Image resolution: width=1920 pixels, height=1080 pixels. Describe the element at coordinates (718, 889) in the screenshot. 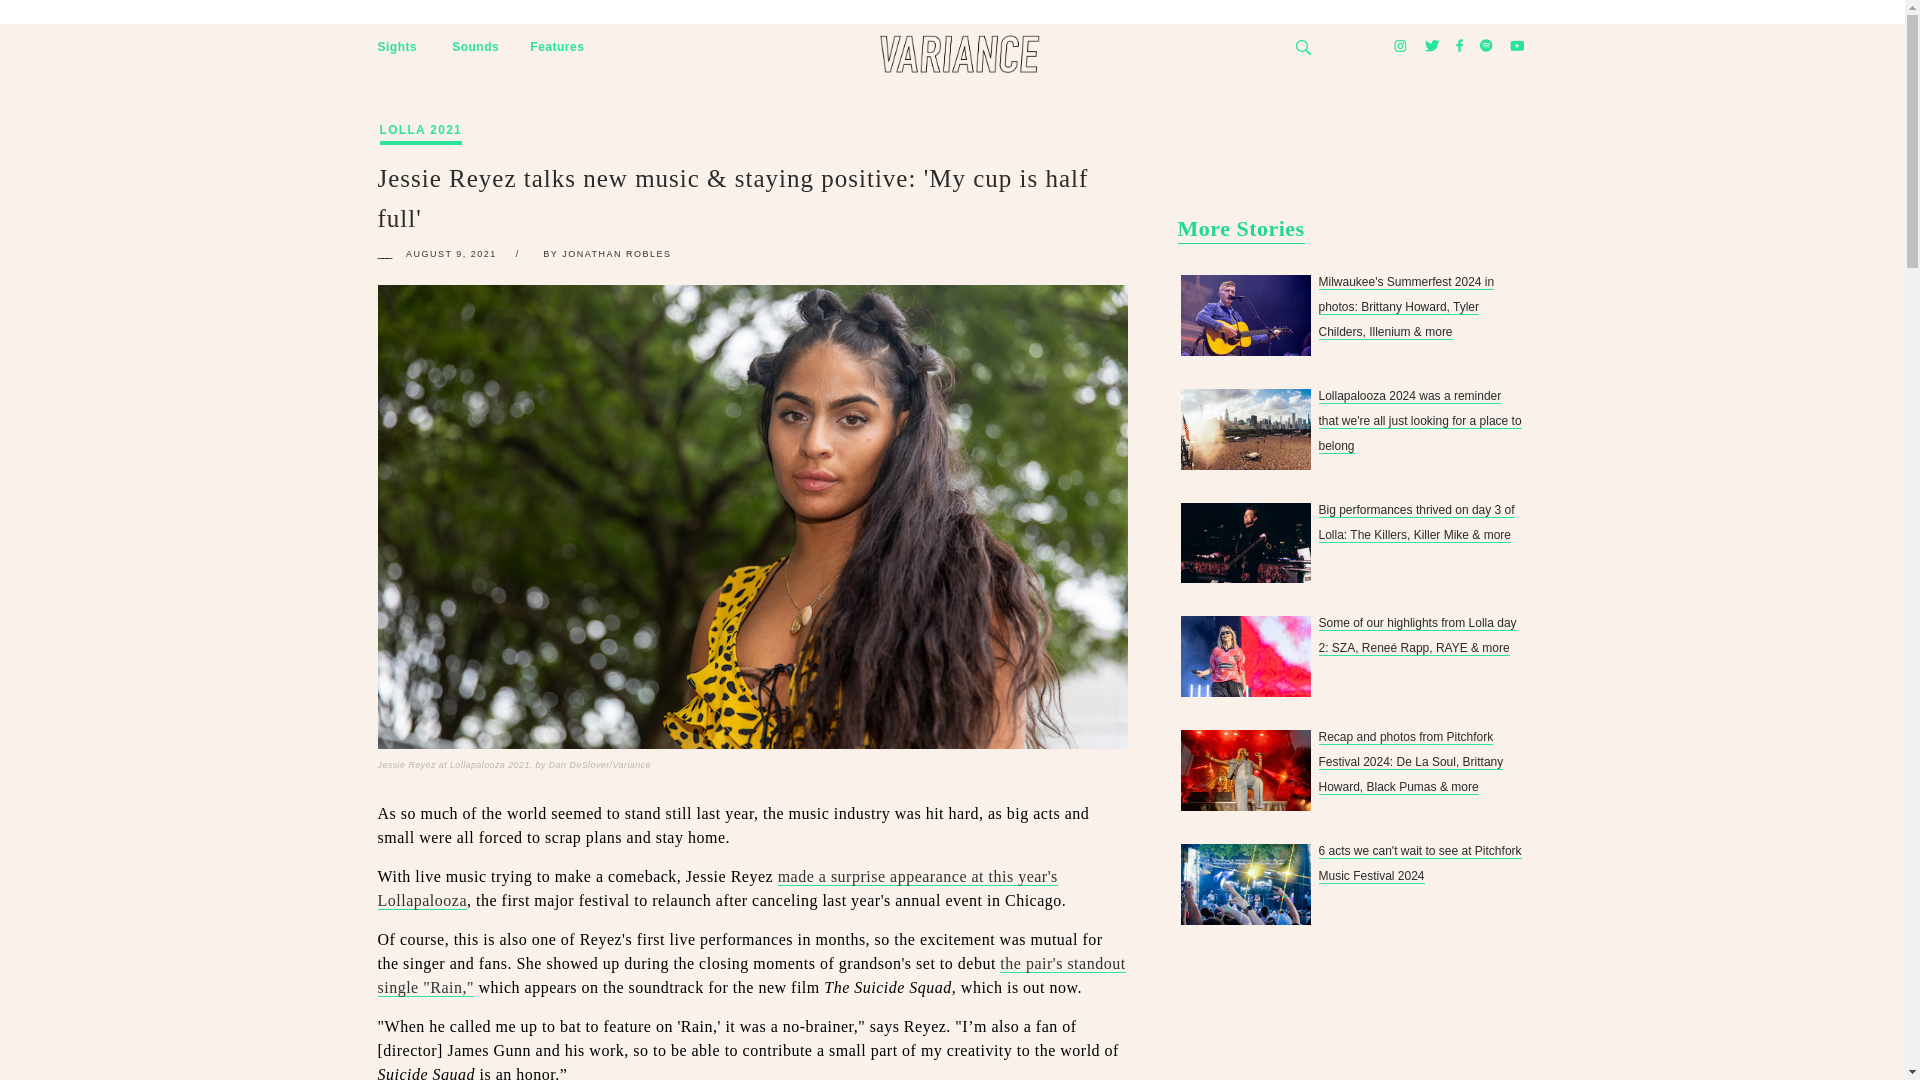

I see `made a surprise appearance at this year's Lollapalooza` at that location.